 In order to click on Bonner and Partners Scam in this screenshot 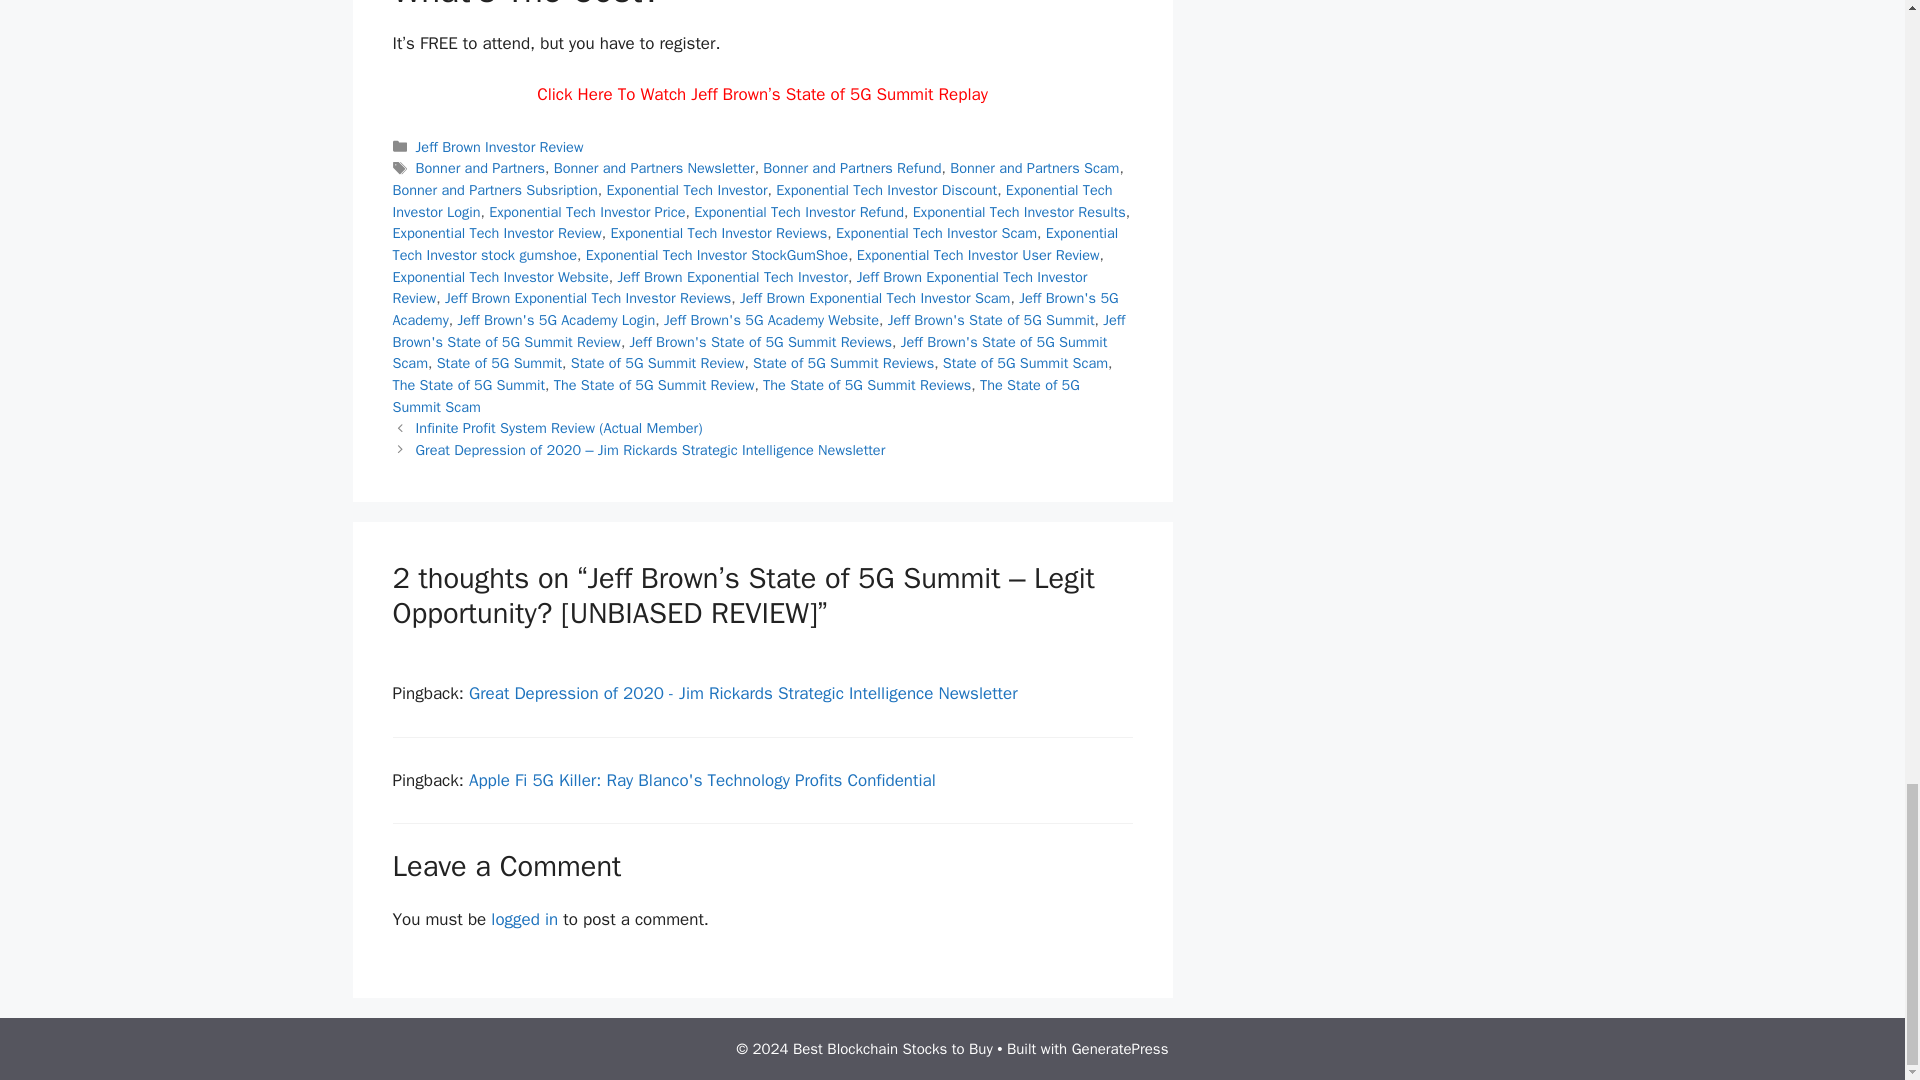, I will do `click(1034, 168)`.